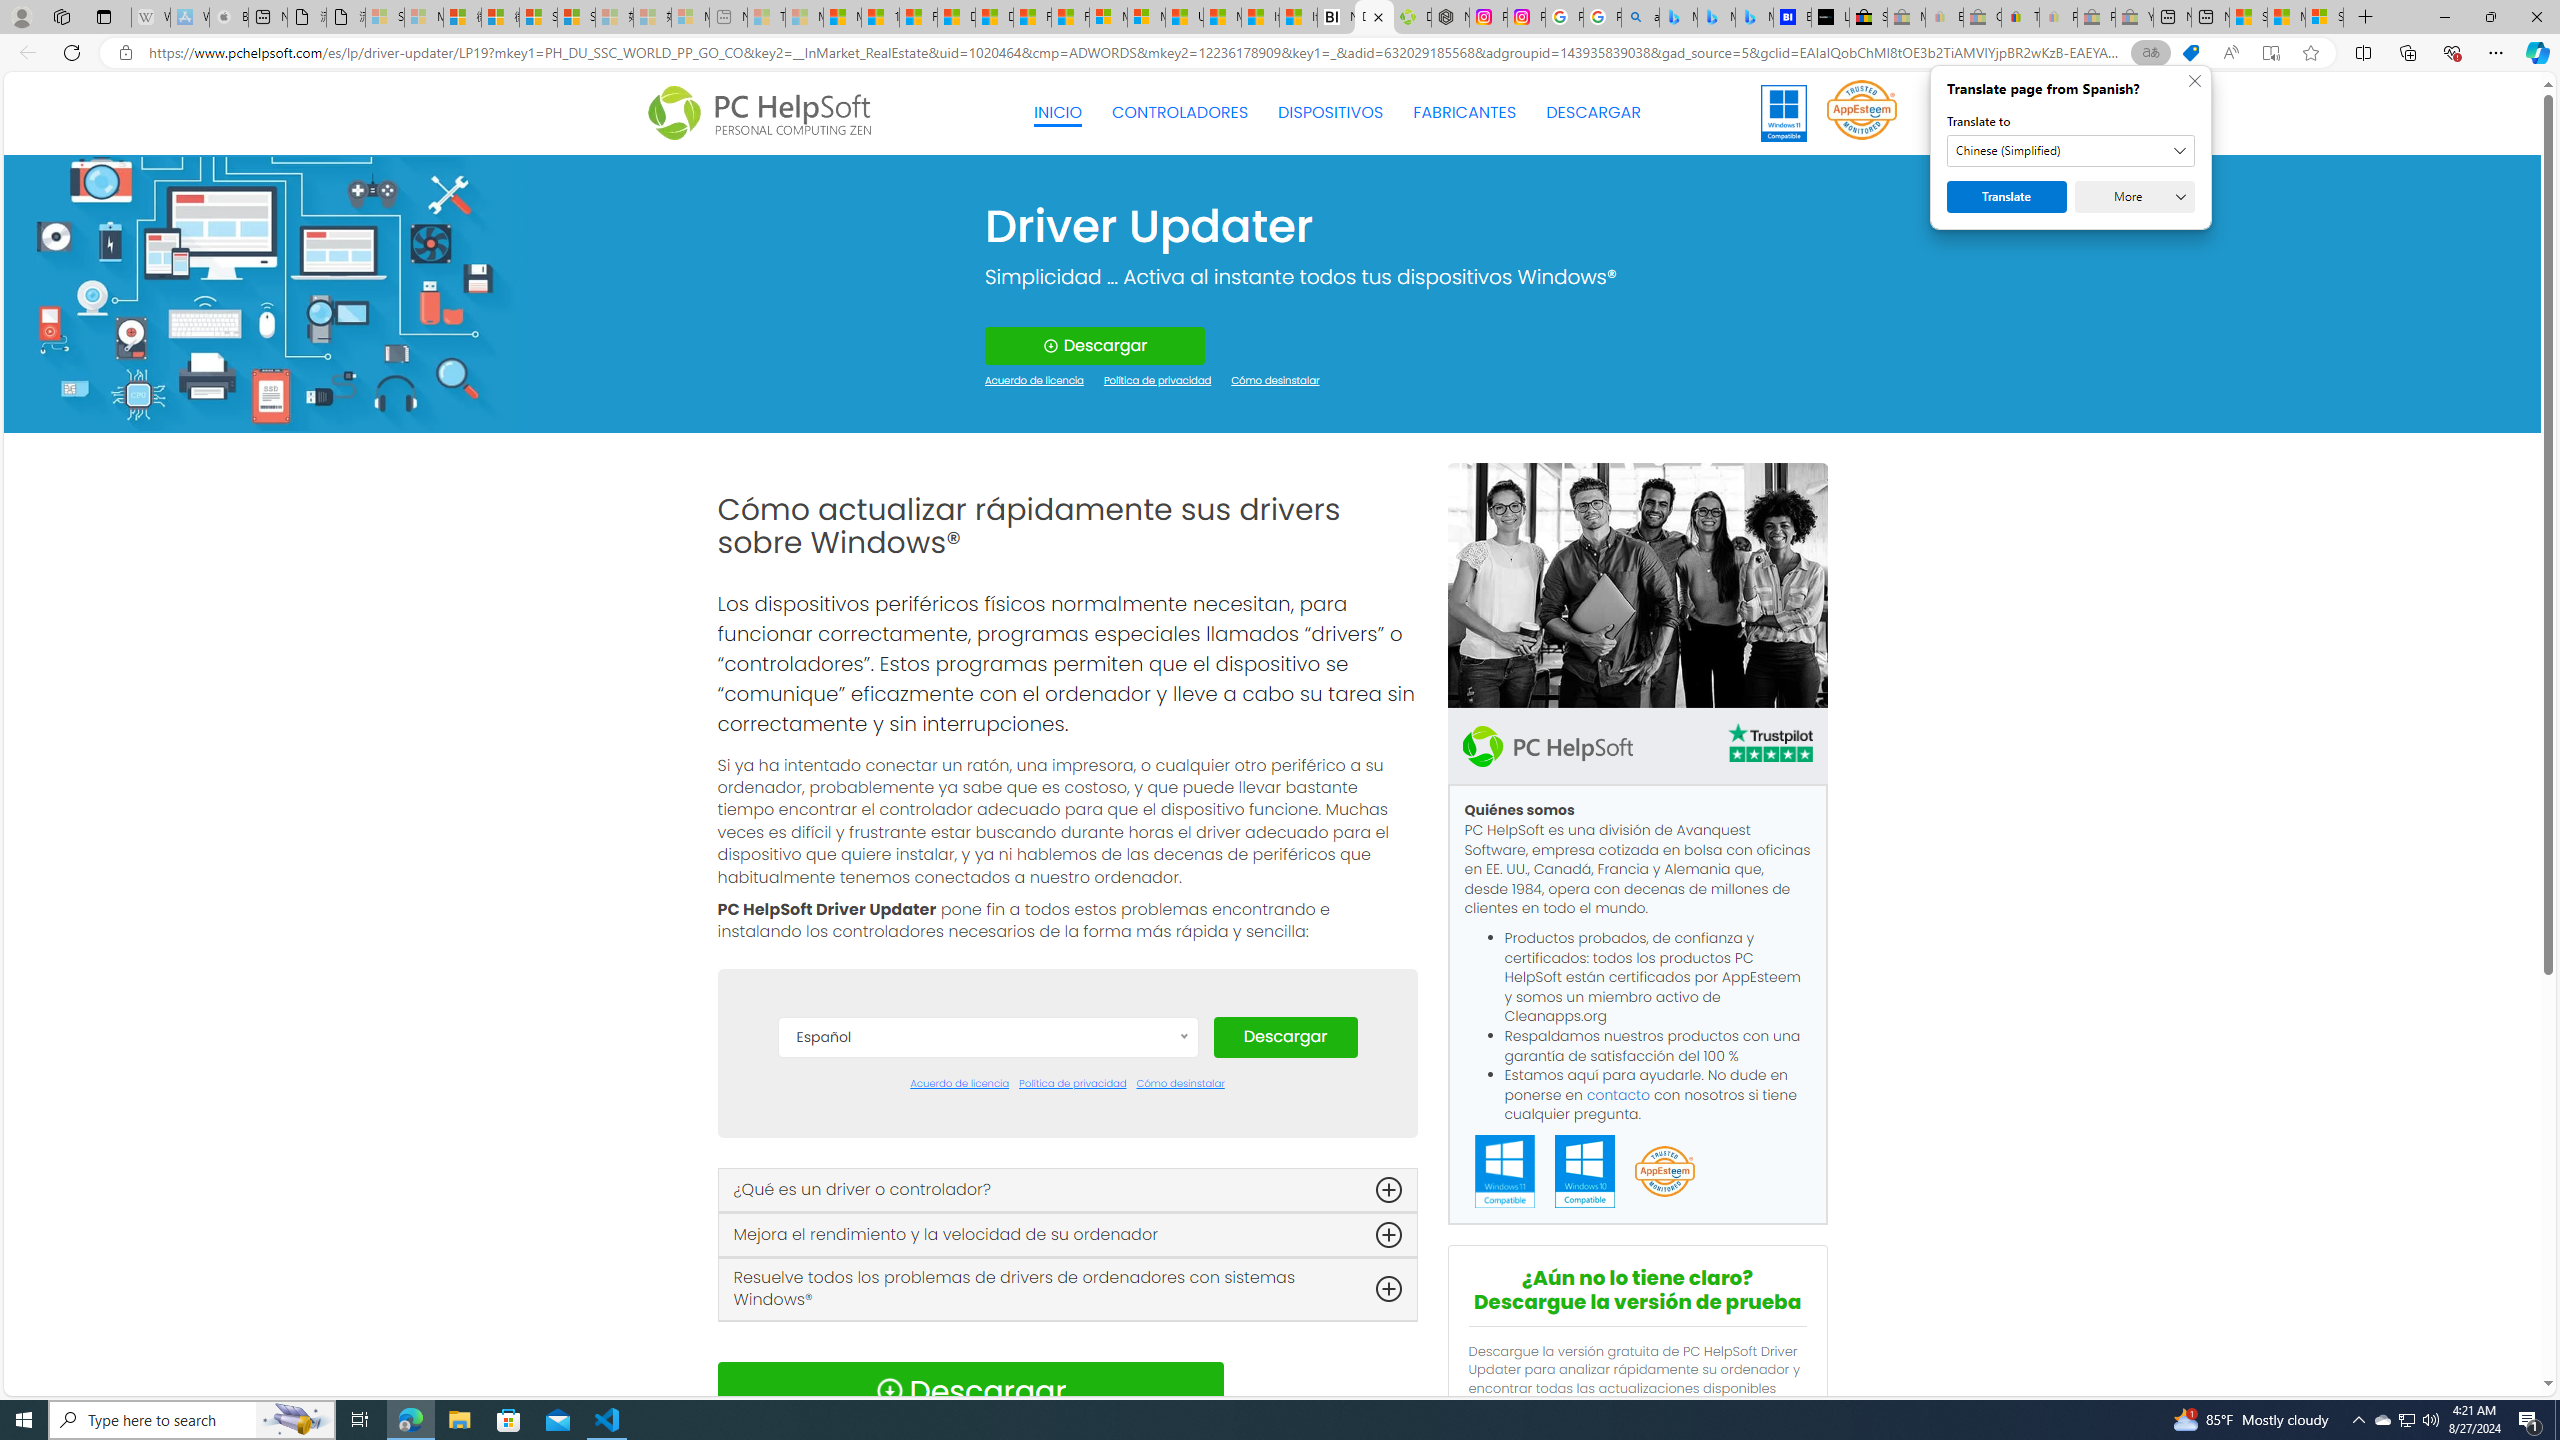  I want to click on Translate to, so click(2070, 151).